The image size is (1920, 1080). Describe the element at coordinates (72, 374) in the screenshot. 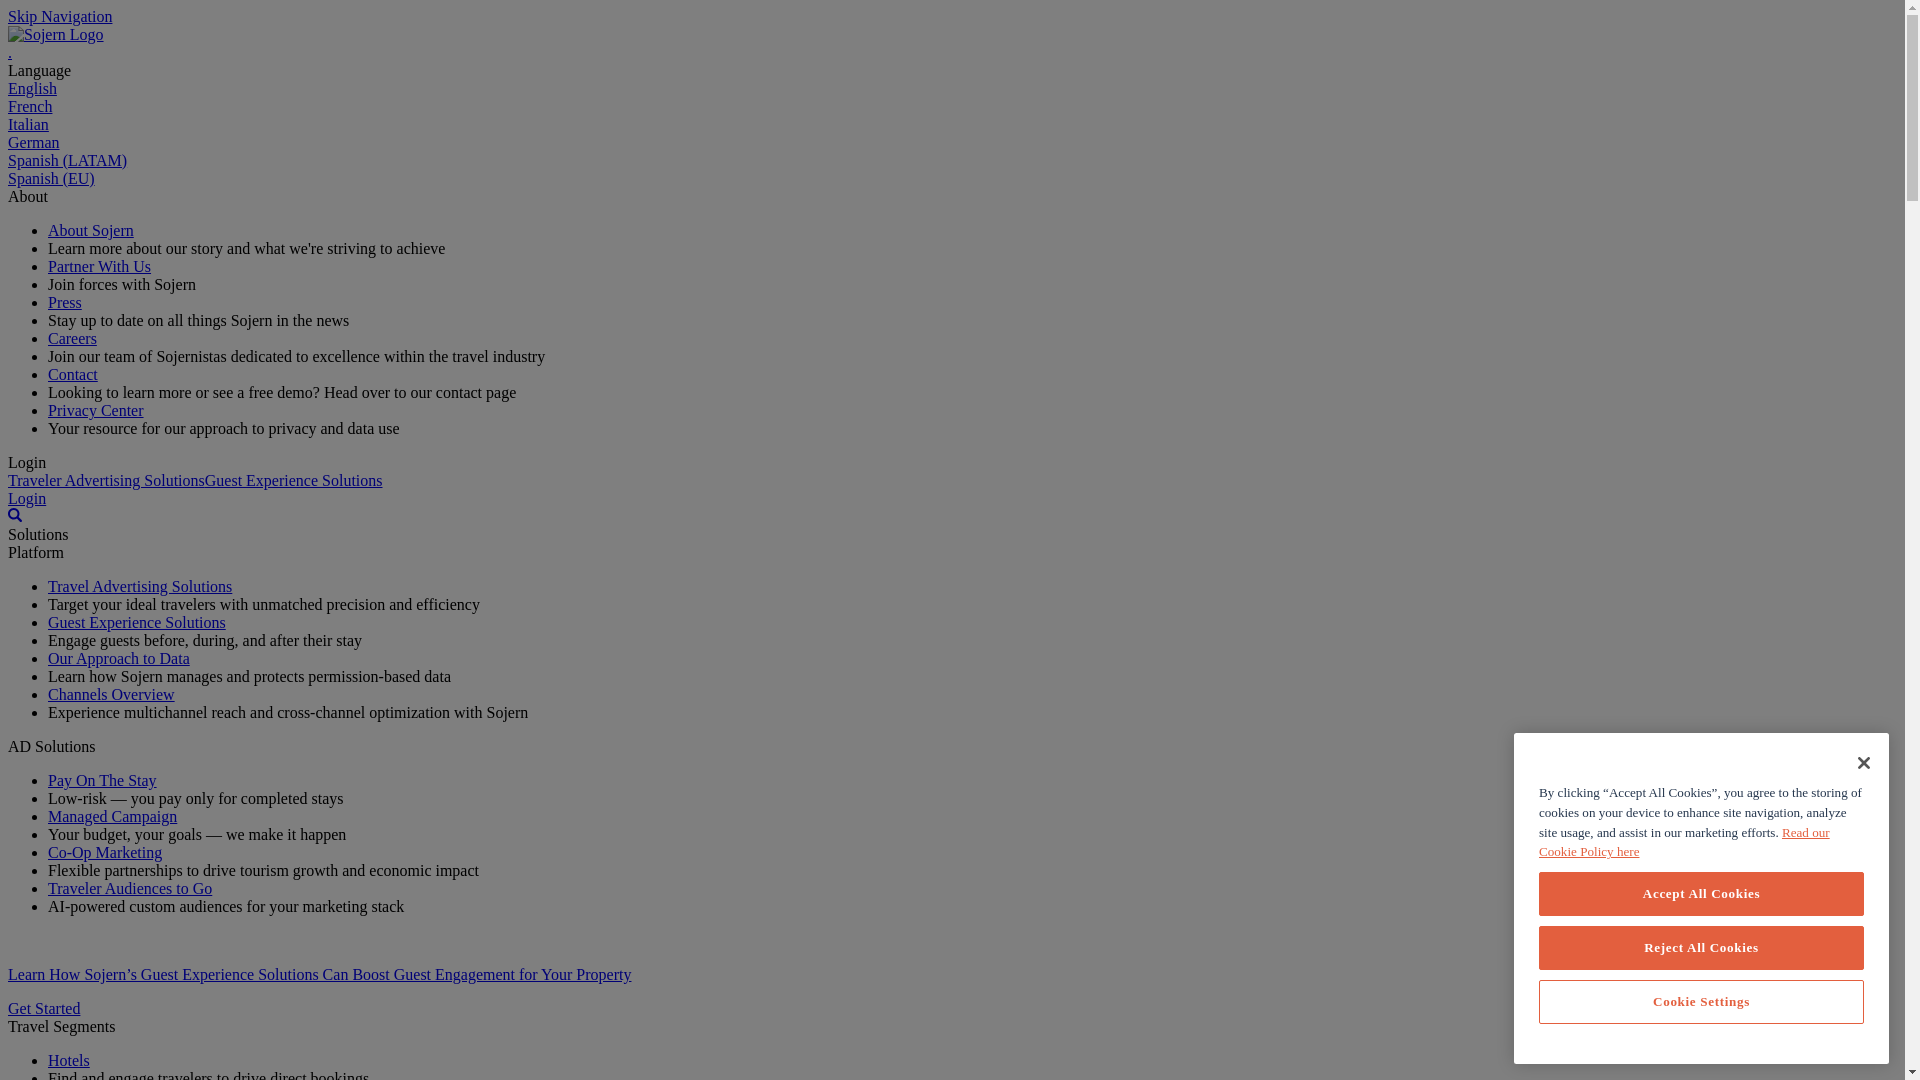

I see `Contact` at that location.